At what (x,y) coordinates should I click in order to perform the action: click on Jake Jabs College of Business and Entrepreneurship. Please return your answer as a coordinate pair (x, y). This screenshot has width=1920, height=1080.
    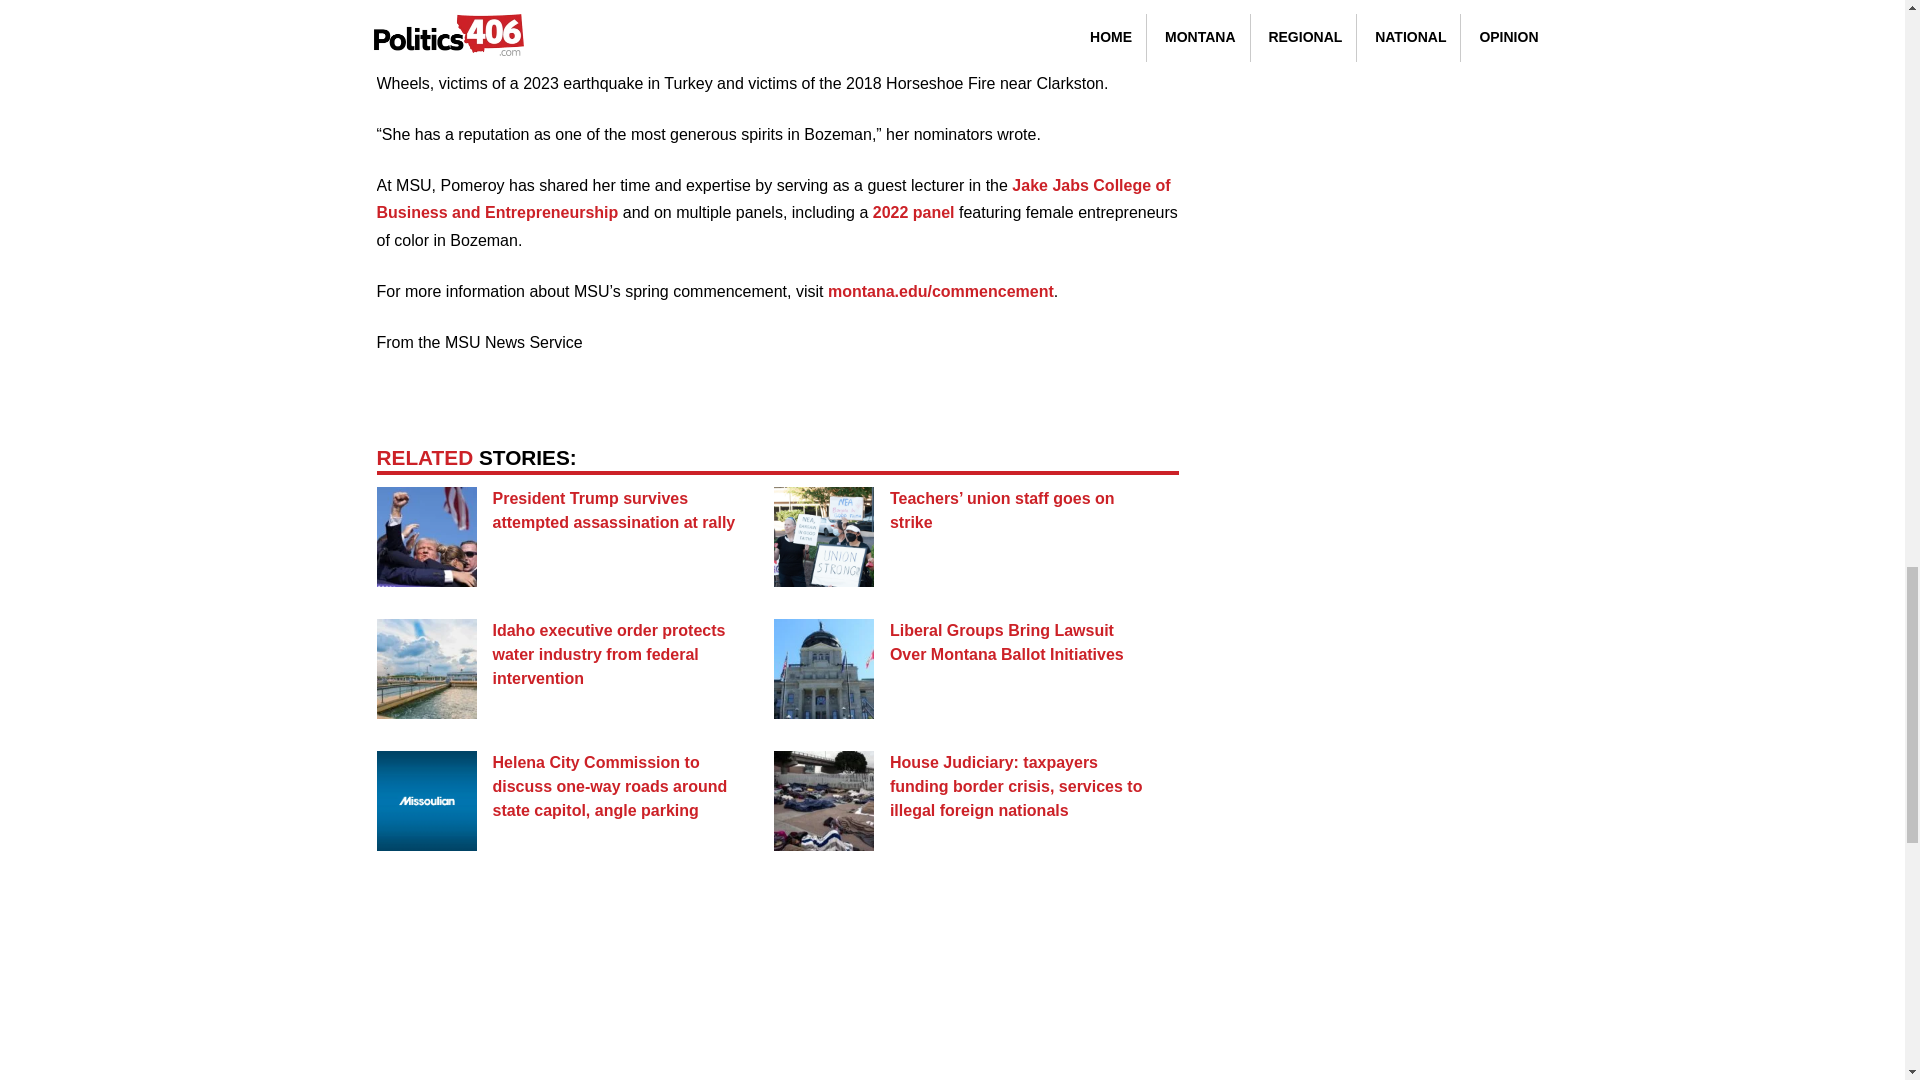
    Looking at the image, I should click on (772, 199).